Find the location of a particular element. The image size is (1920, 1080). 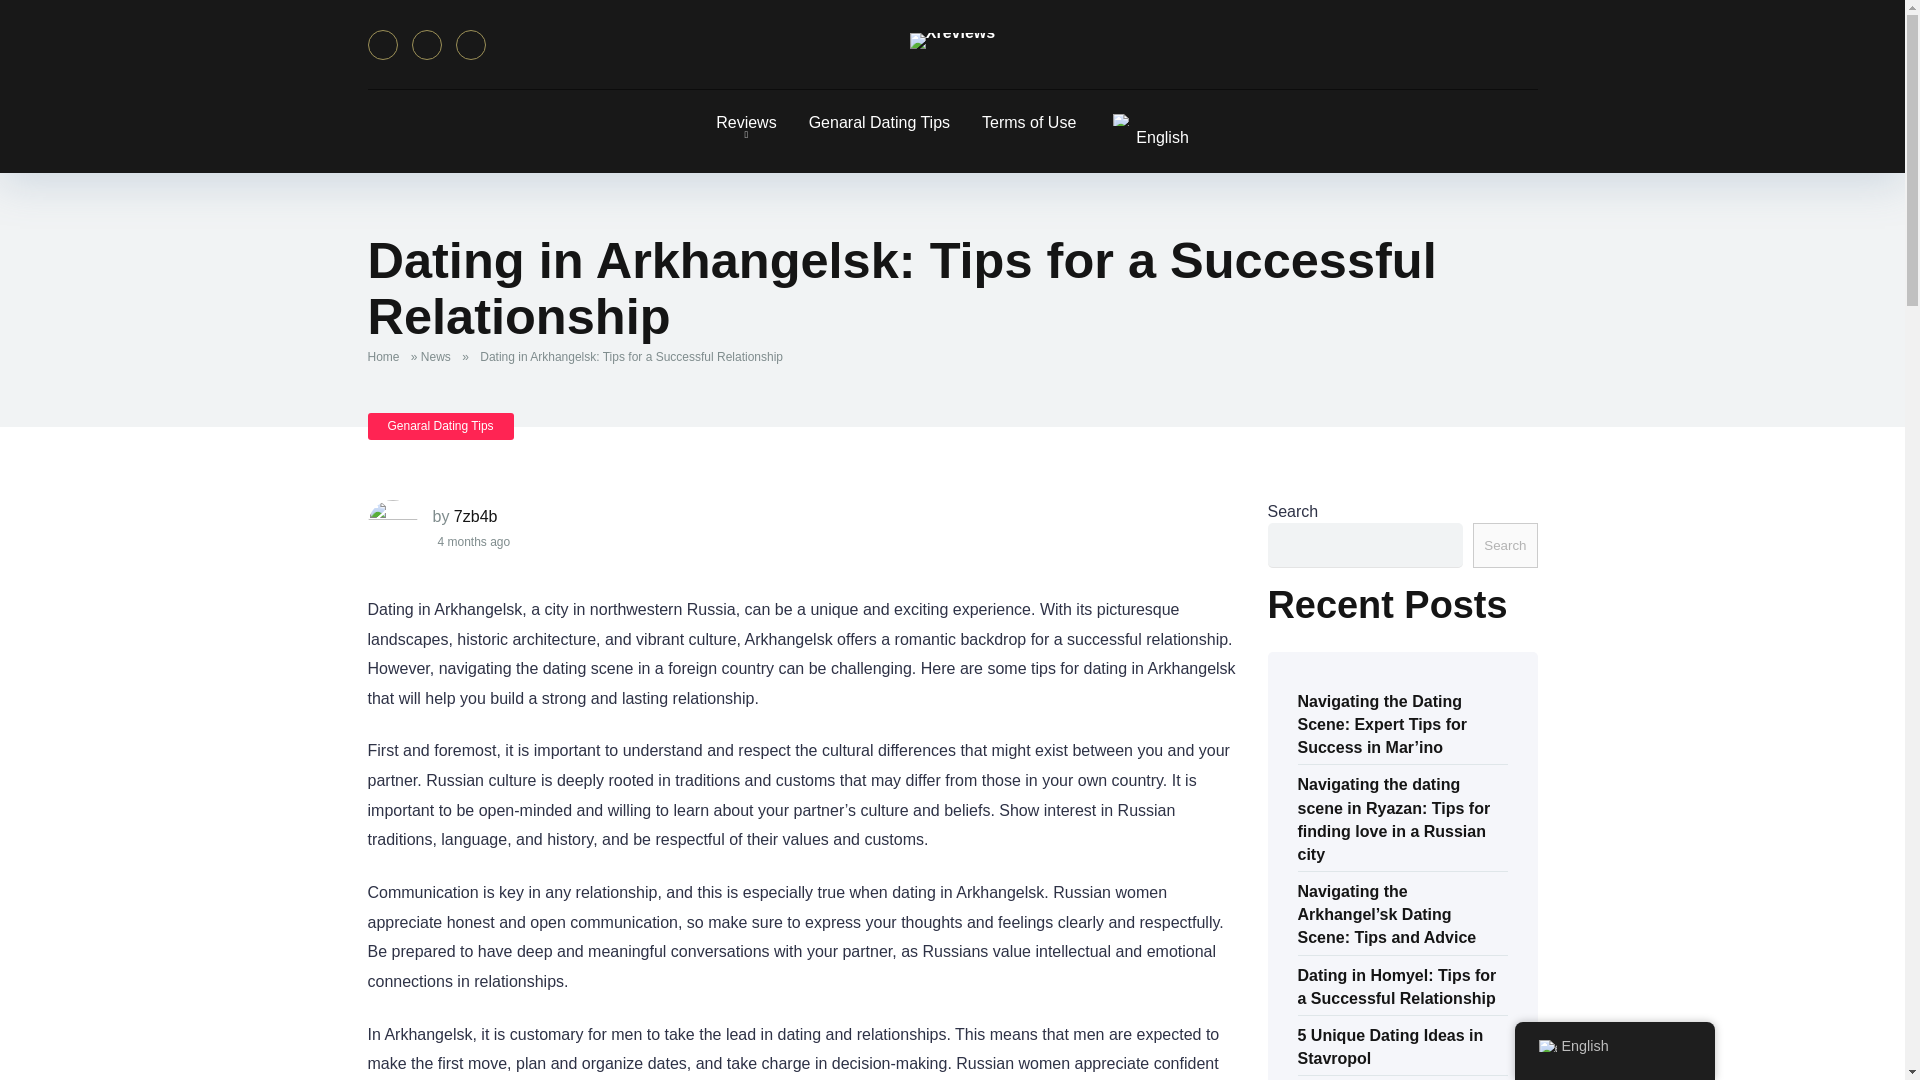

News is located at coordinates (439, 356).